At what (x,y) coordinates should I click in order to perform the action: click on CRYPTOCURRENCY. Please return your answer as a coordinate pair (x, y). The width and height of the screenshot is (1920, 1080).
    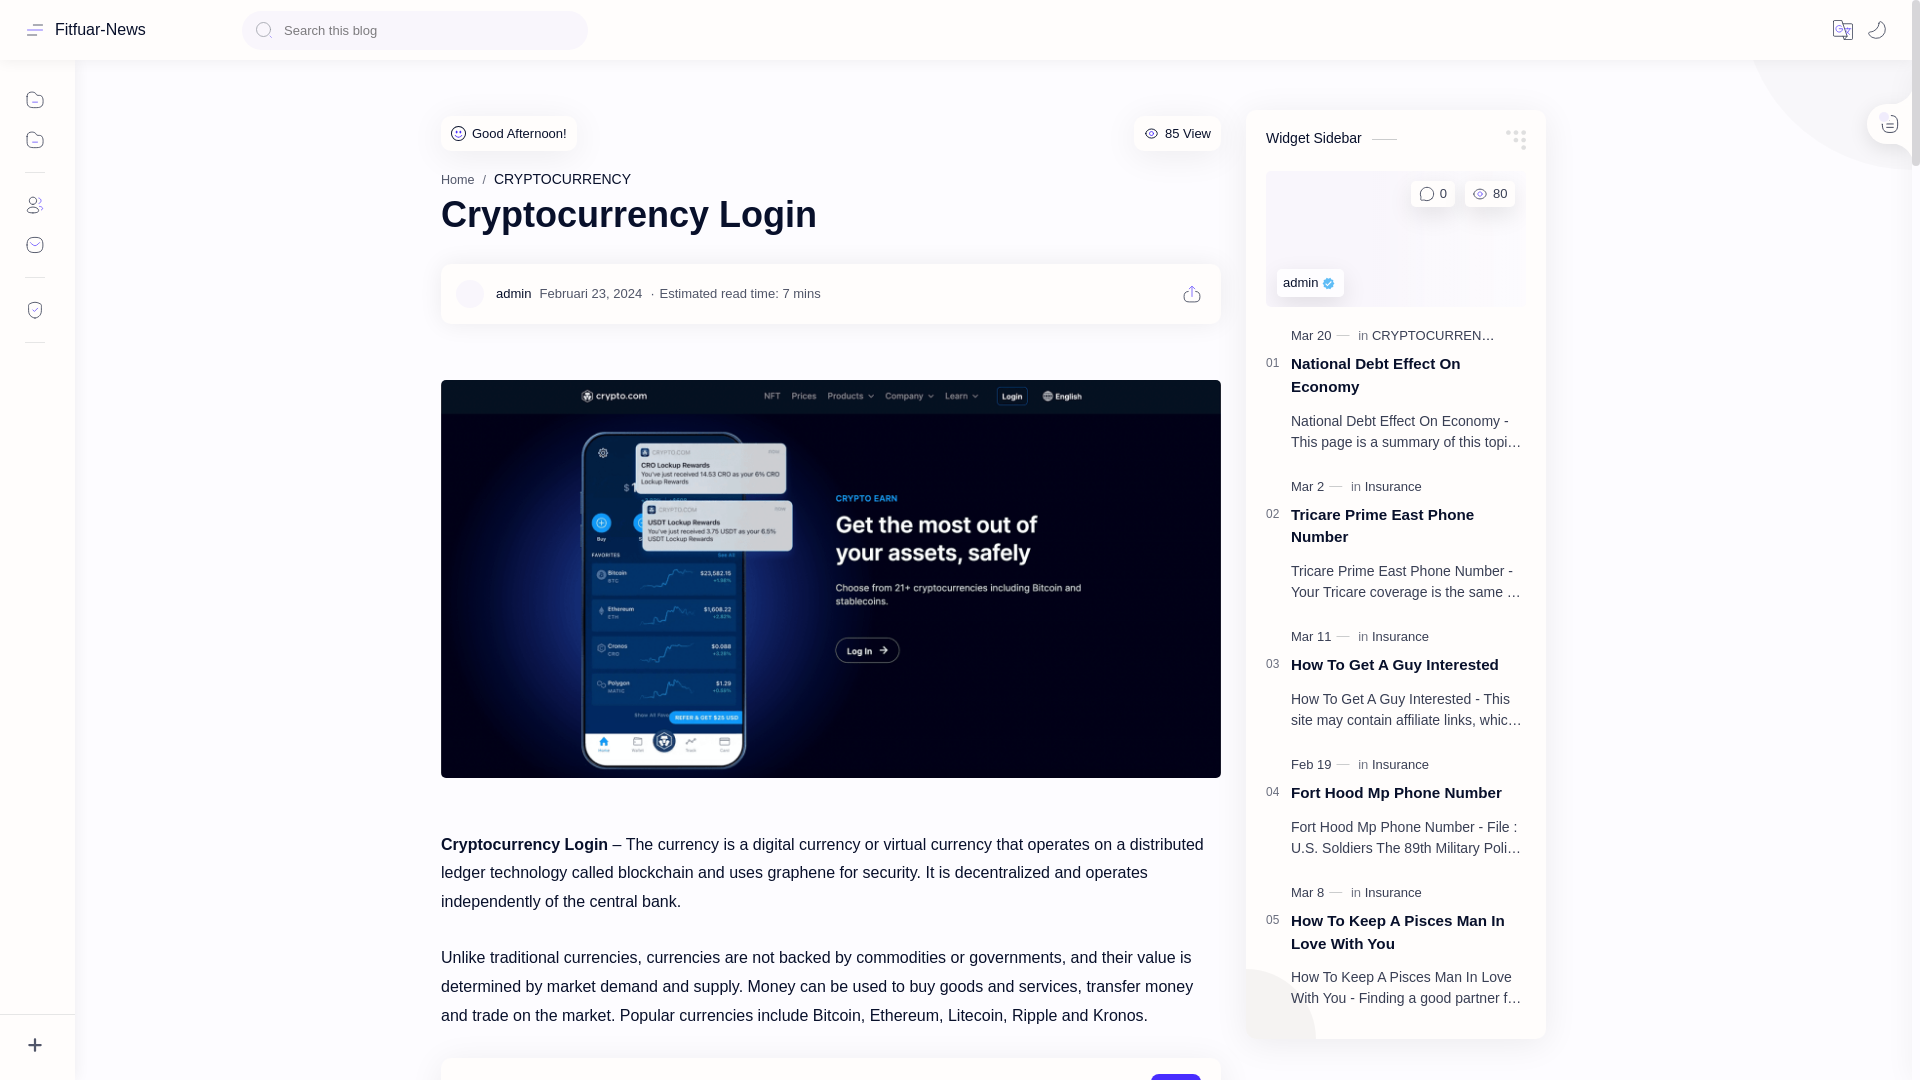
    Looking at the image, I should click on (562, 178).